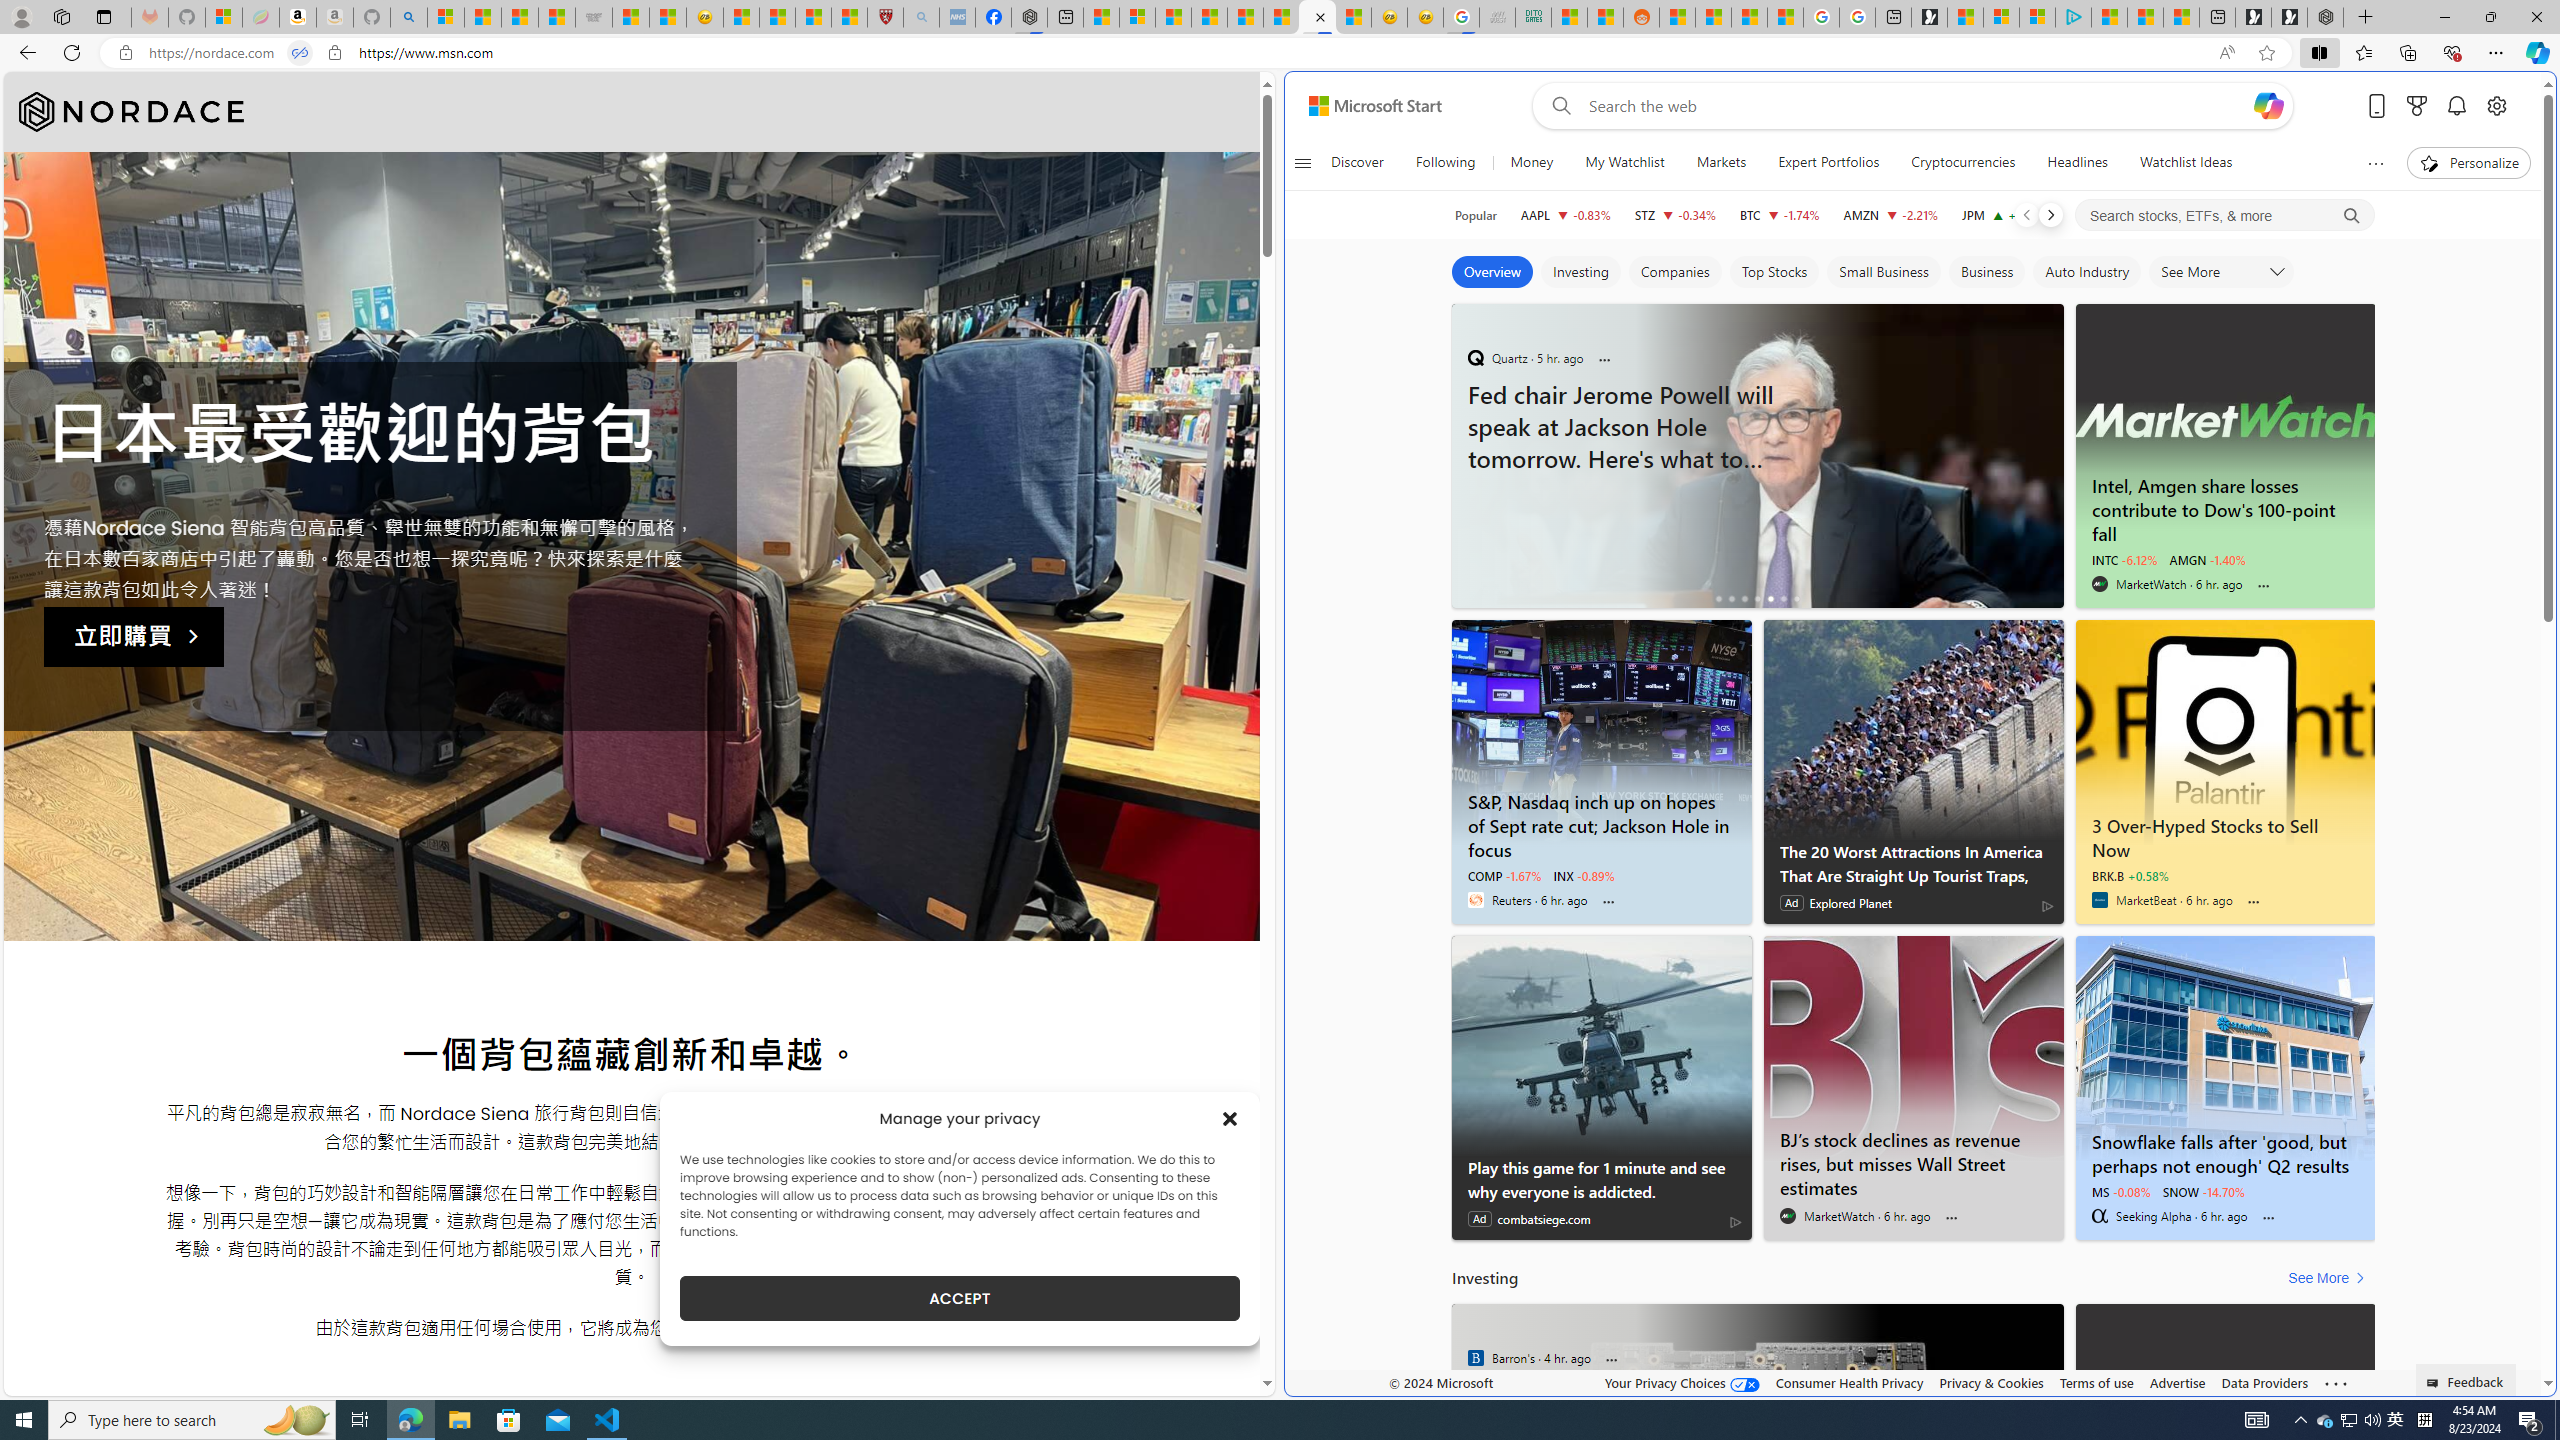 The width and height of the screenshot is (2560, 1440). I want to click on Class: cmplz-close, so click(1230, 1118).